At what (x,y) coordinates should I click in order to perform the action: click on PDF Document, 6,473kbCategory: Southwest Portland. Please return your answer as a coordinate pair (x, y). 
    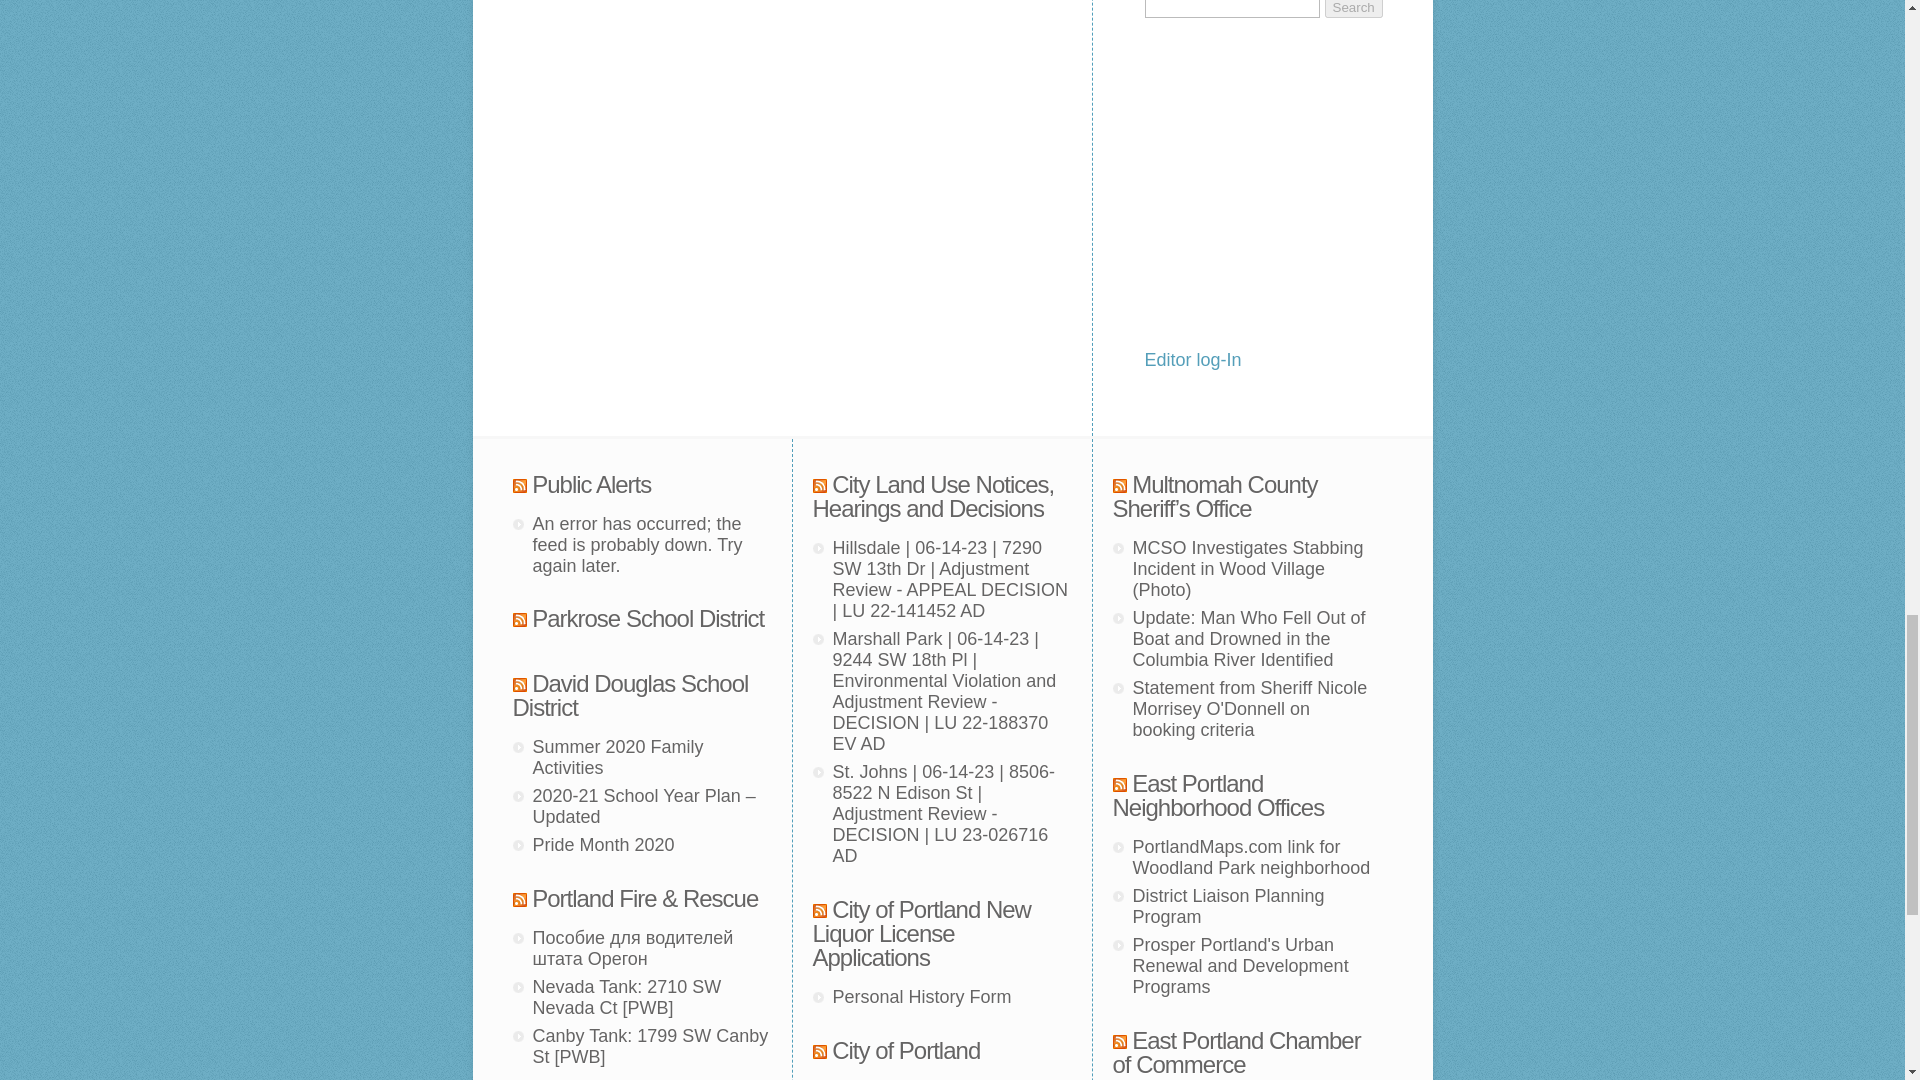
    Looking at the image, I should click on (650, 1046).